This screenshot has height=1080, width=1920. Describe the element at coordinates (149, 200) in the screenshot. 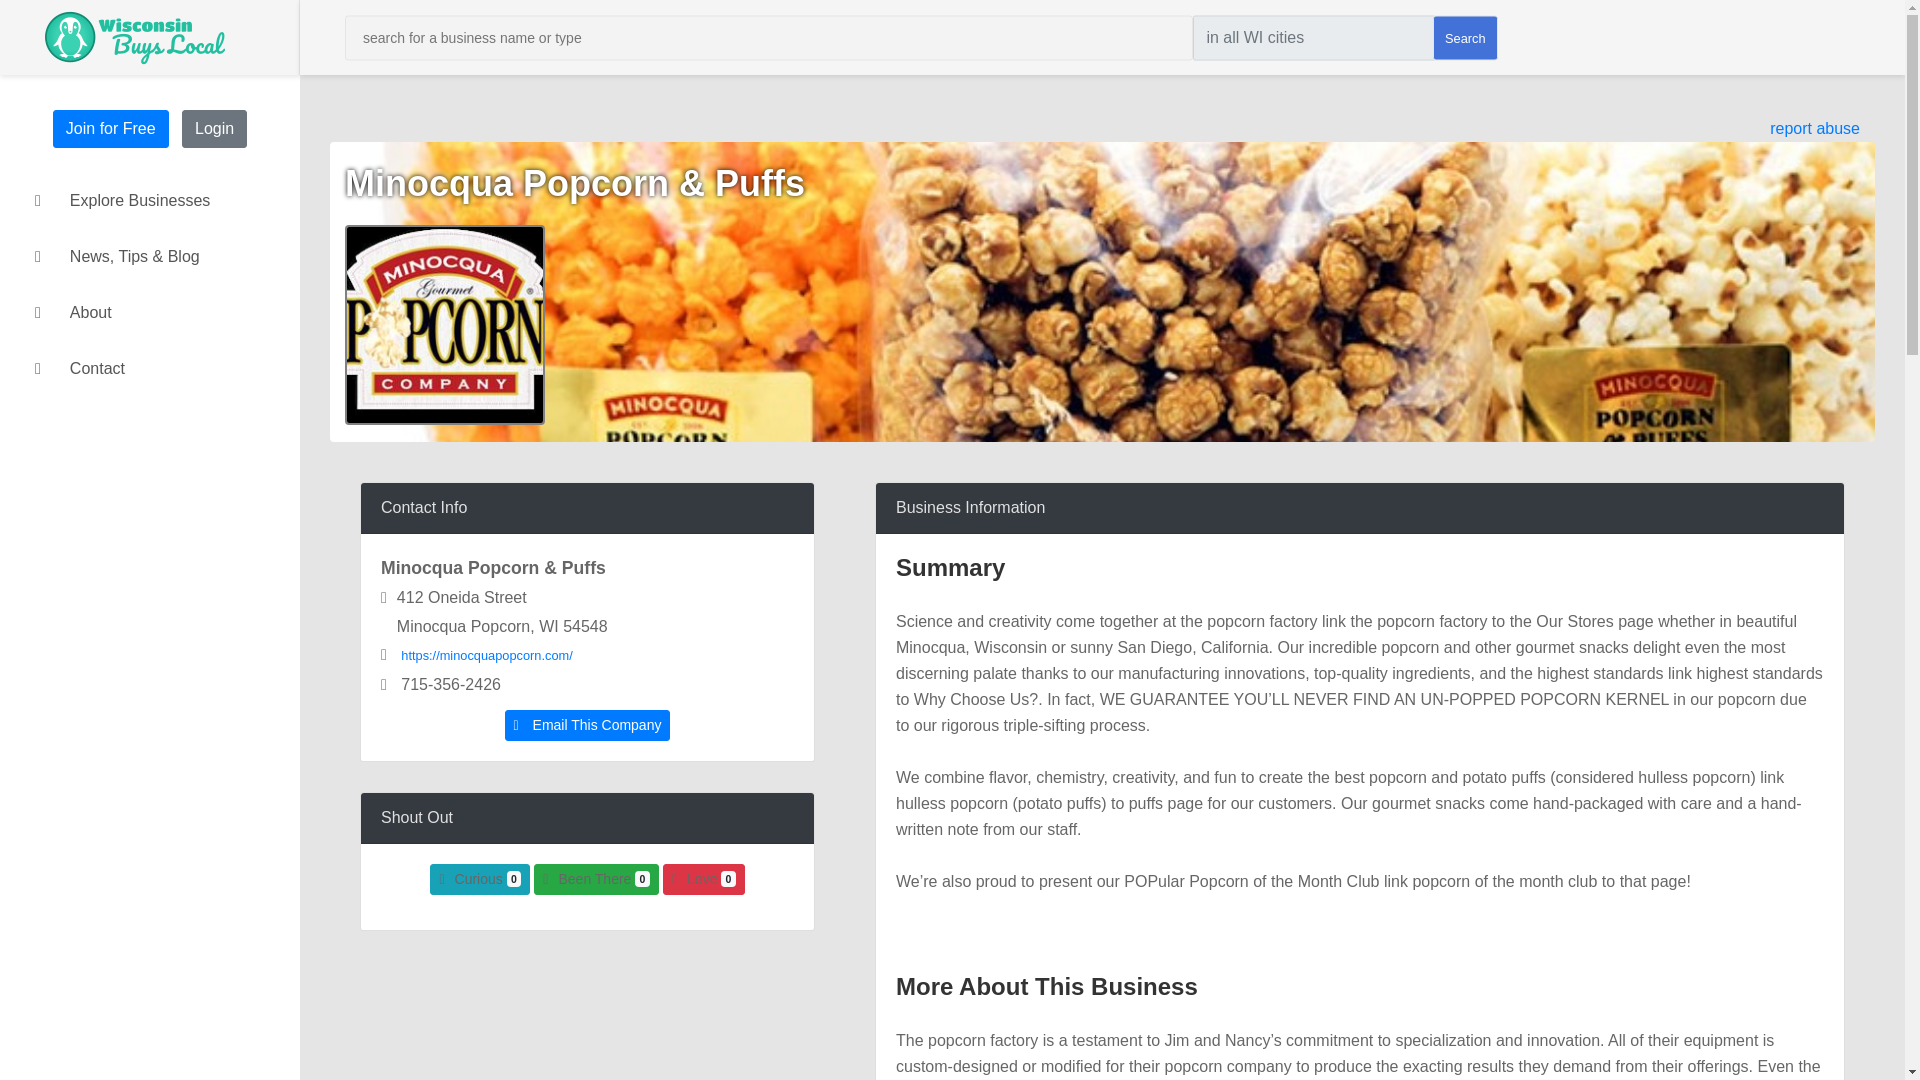

I see `Explore Businesses` at that location.